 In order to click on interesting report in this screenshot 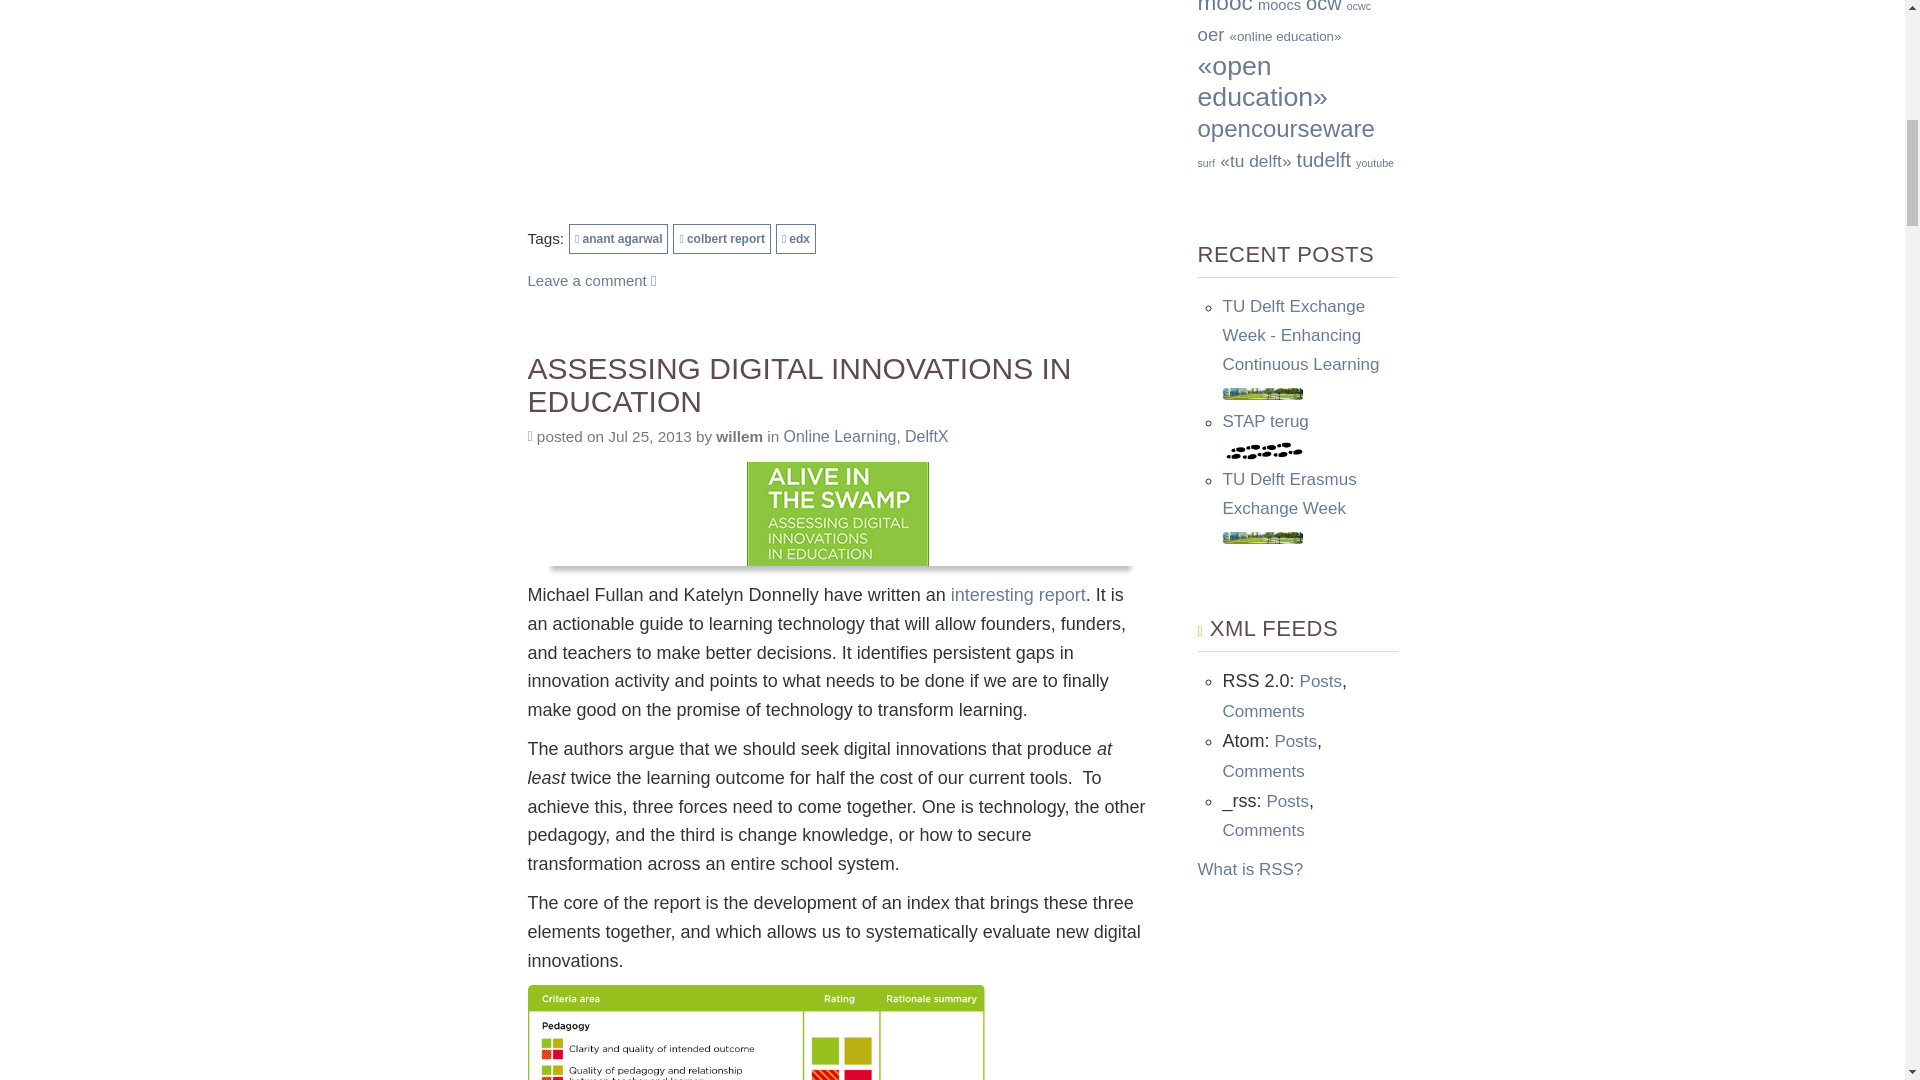, I will do `click(1018, 594)`.